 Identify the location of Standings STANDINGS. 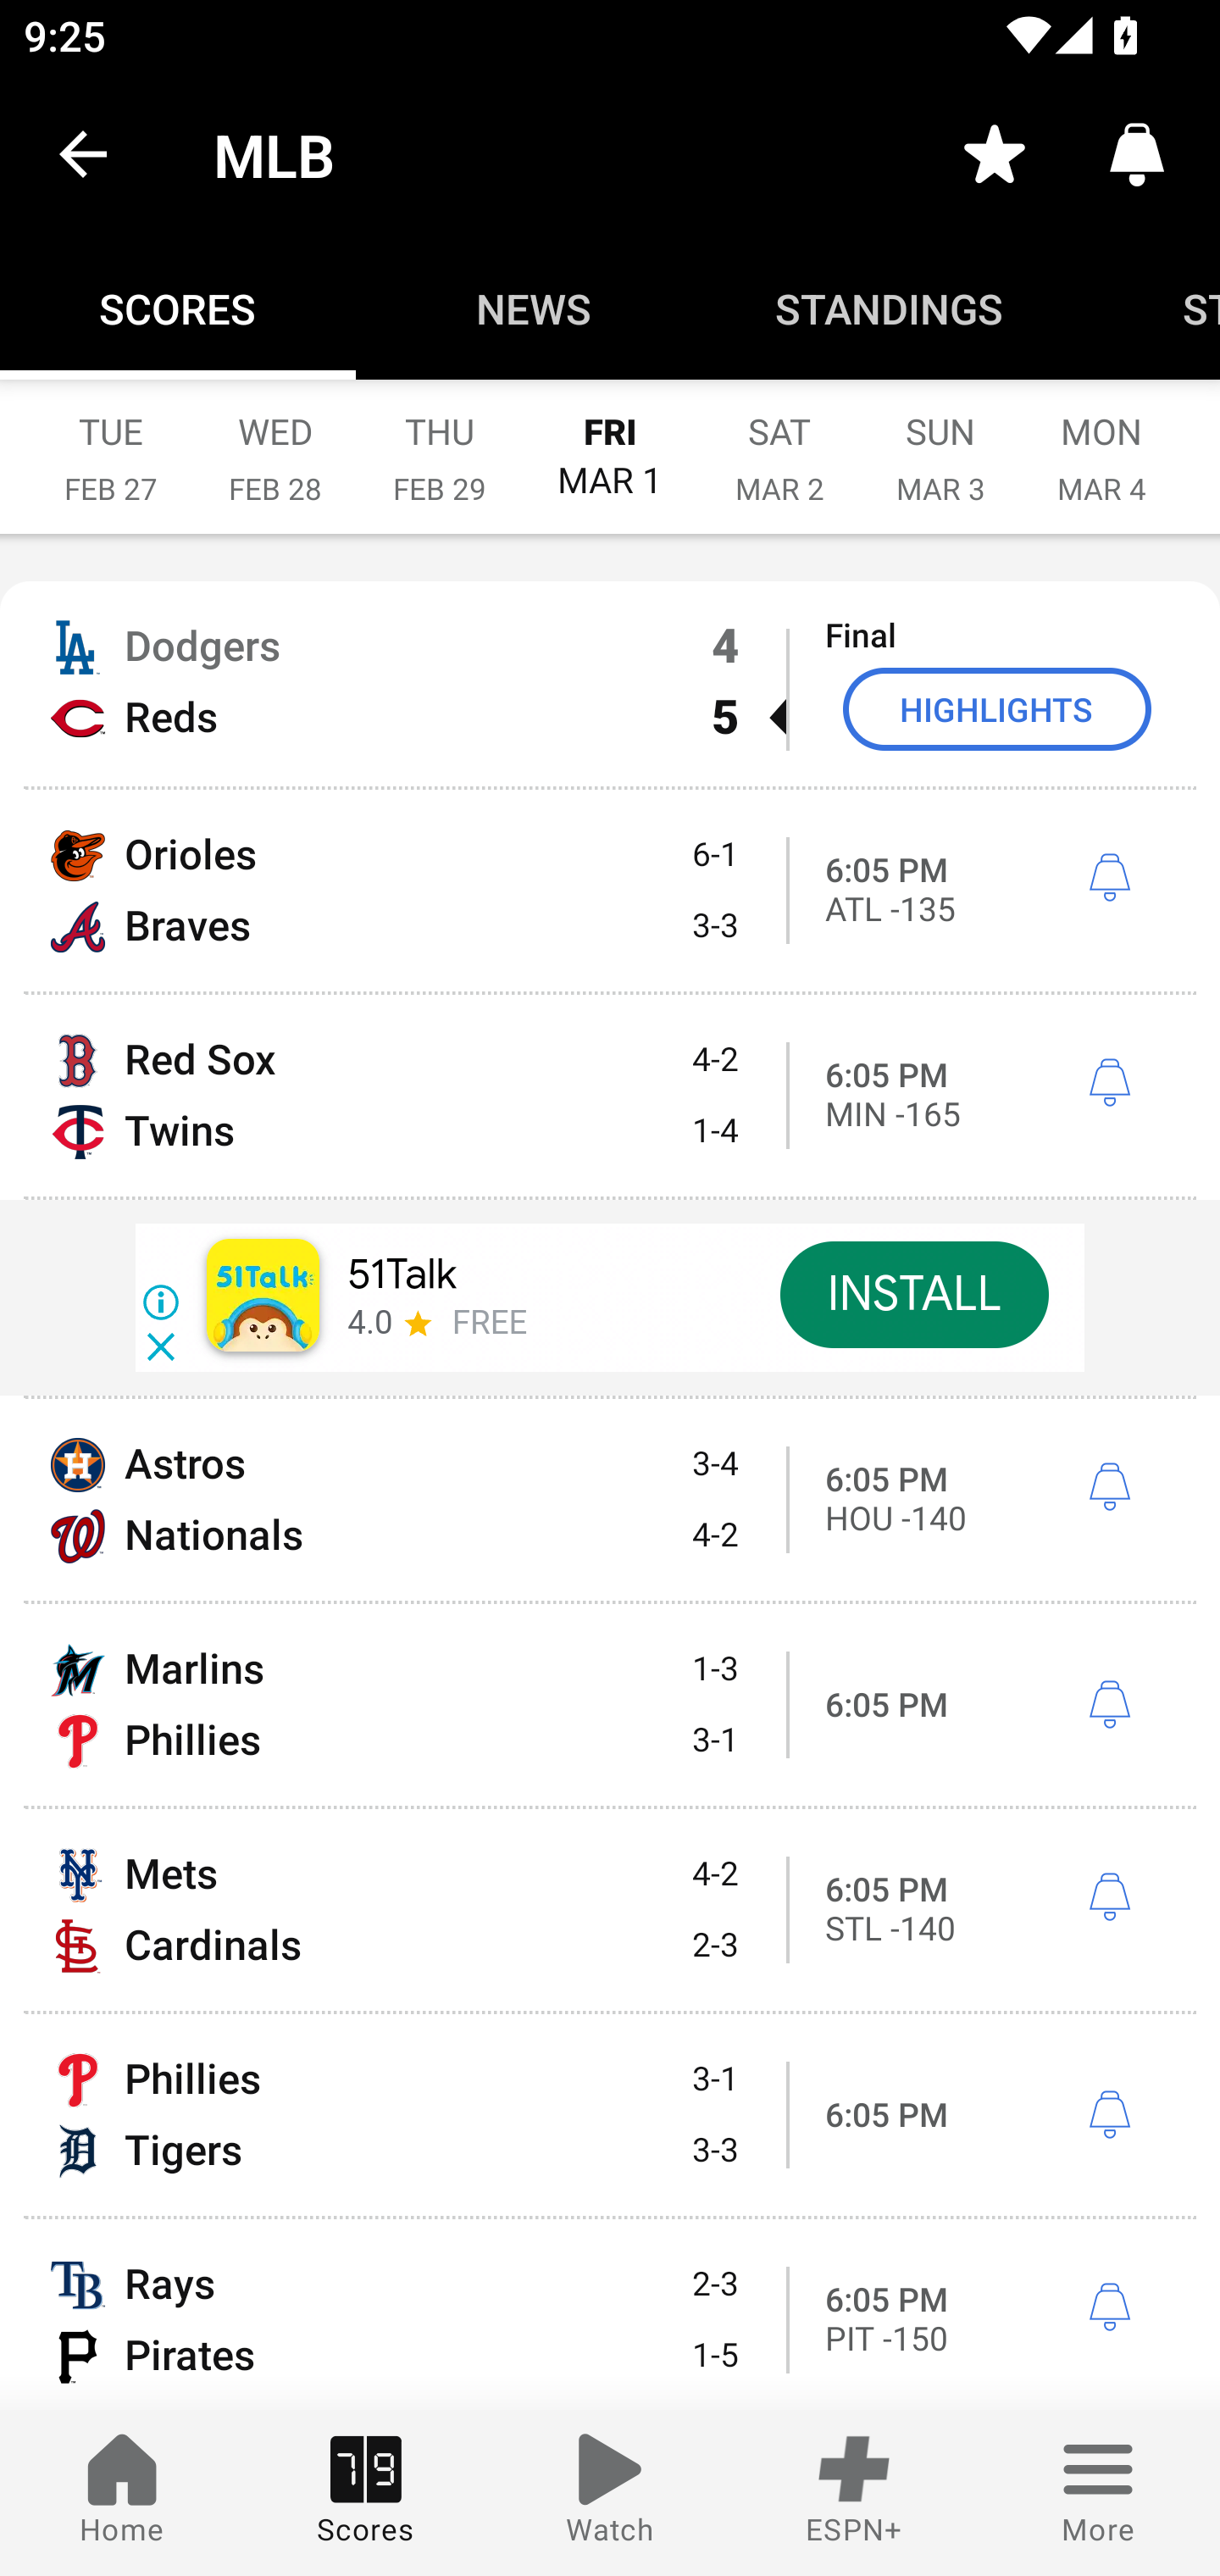
(890, 307).